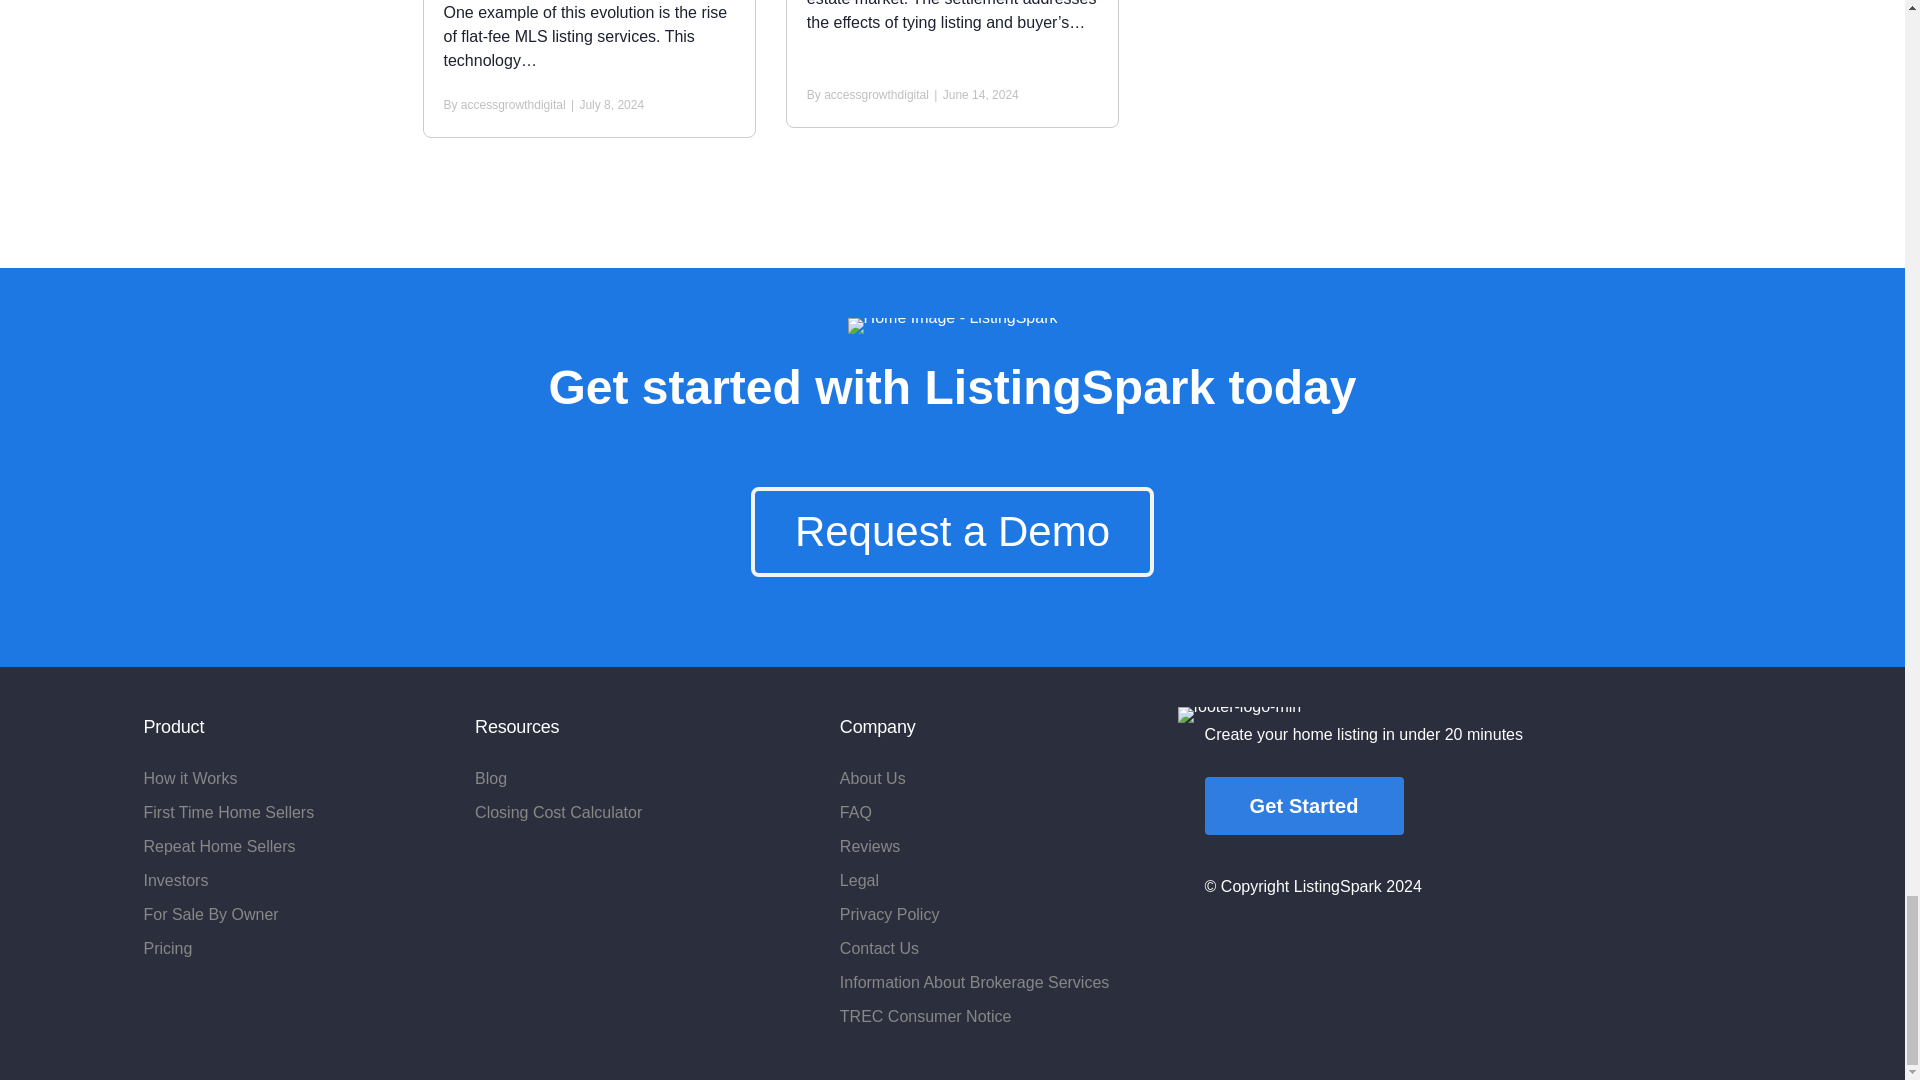 This screenshot has height=1080, width=1920. What do you see at coordinates (952, 325) in the screenshot?
I see `ListingSpark` at bounding box center [952, 325].